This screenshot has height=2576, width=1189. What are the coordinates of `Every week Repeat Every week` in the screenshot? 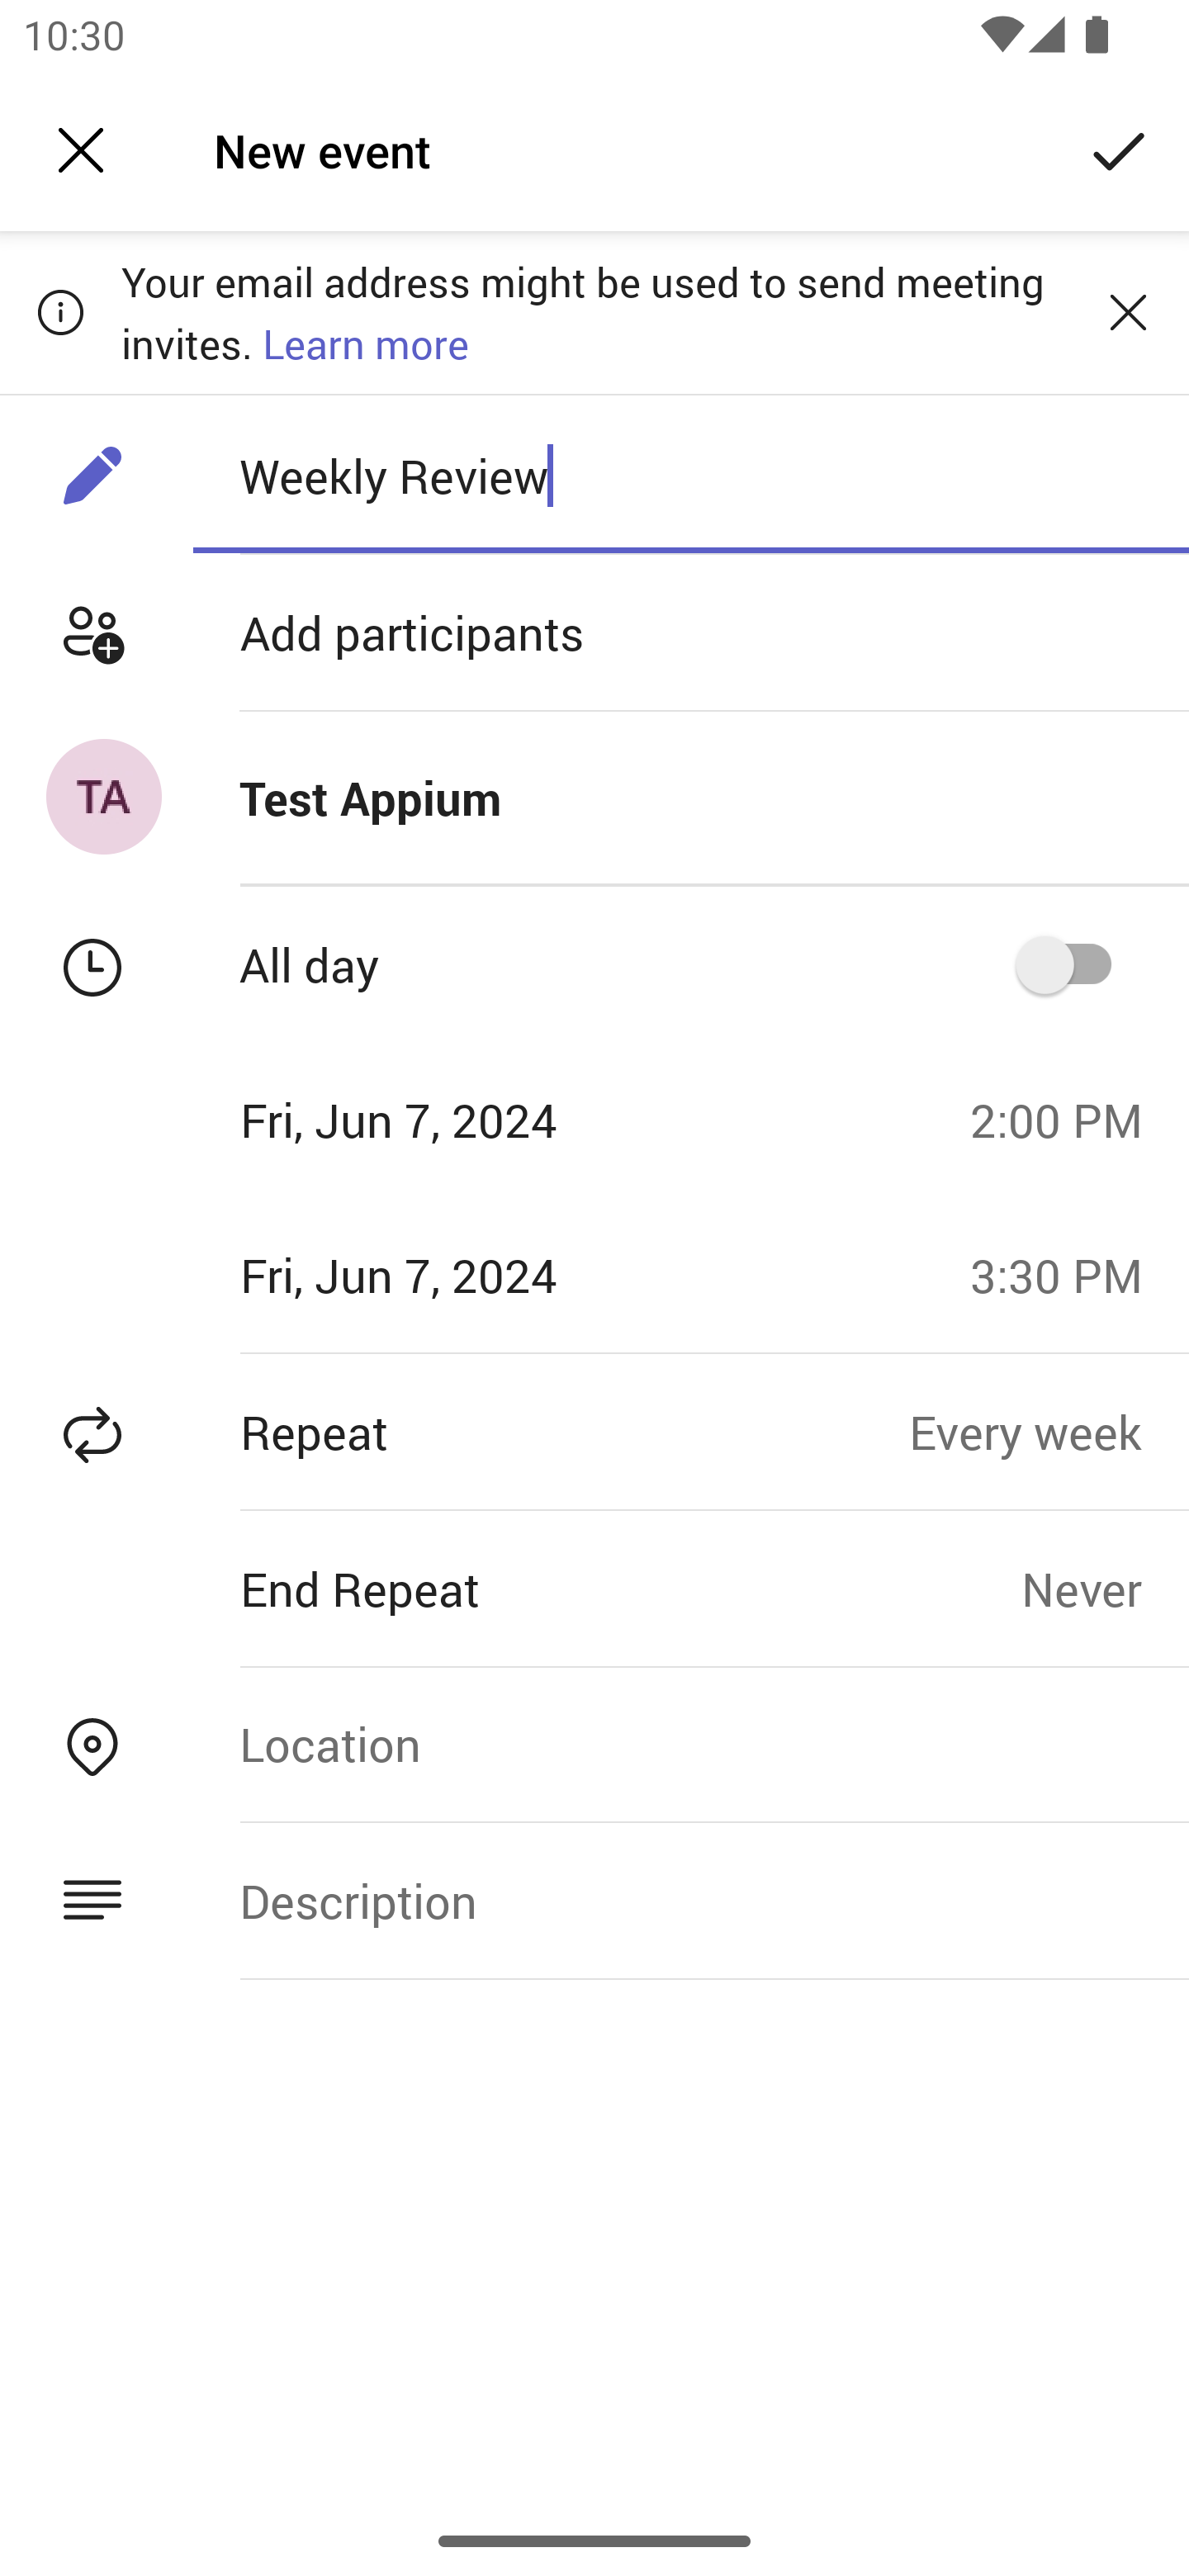 It's located at (1049, 1432).